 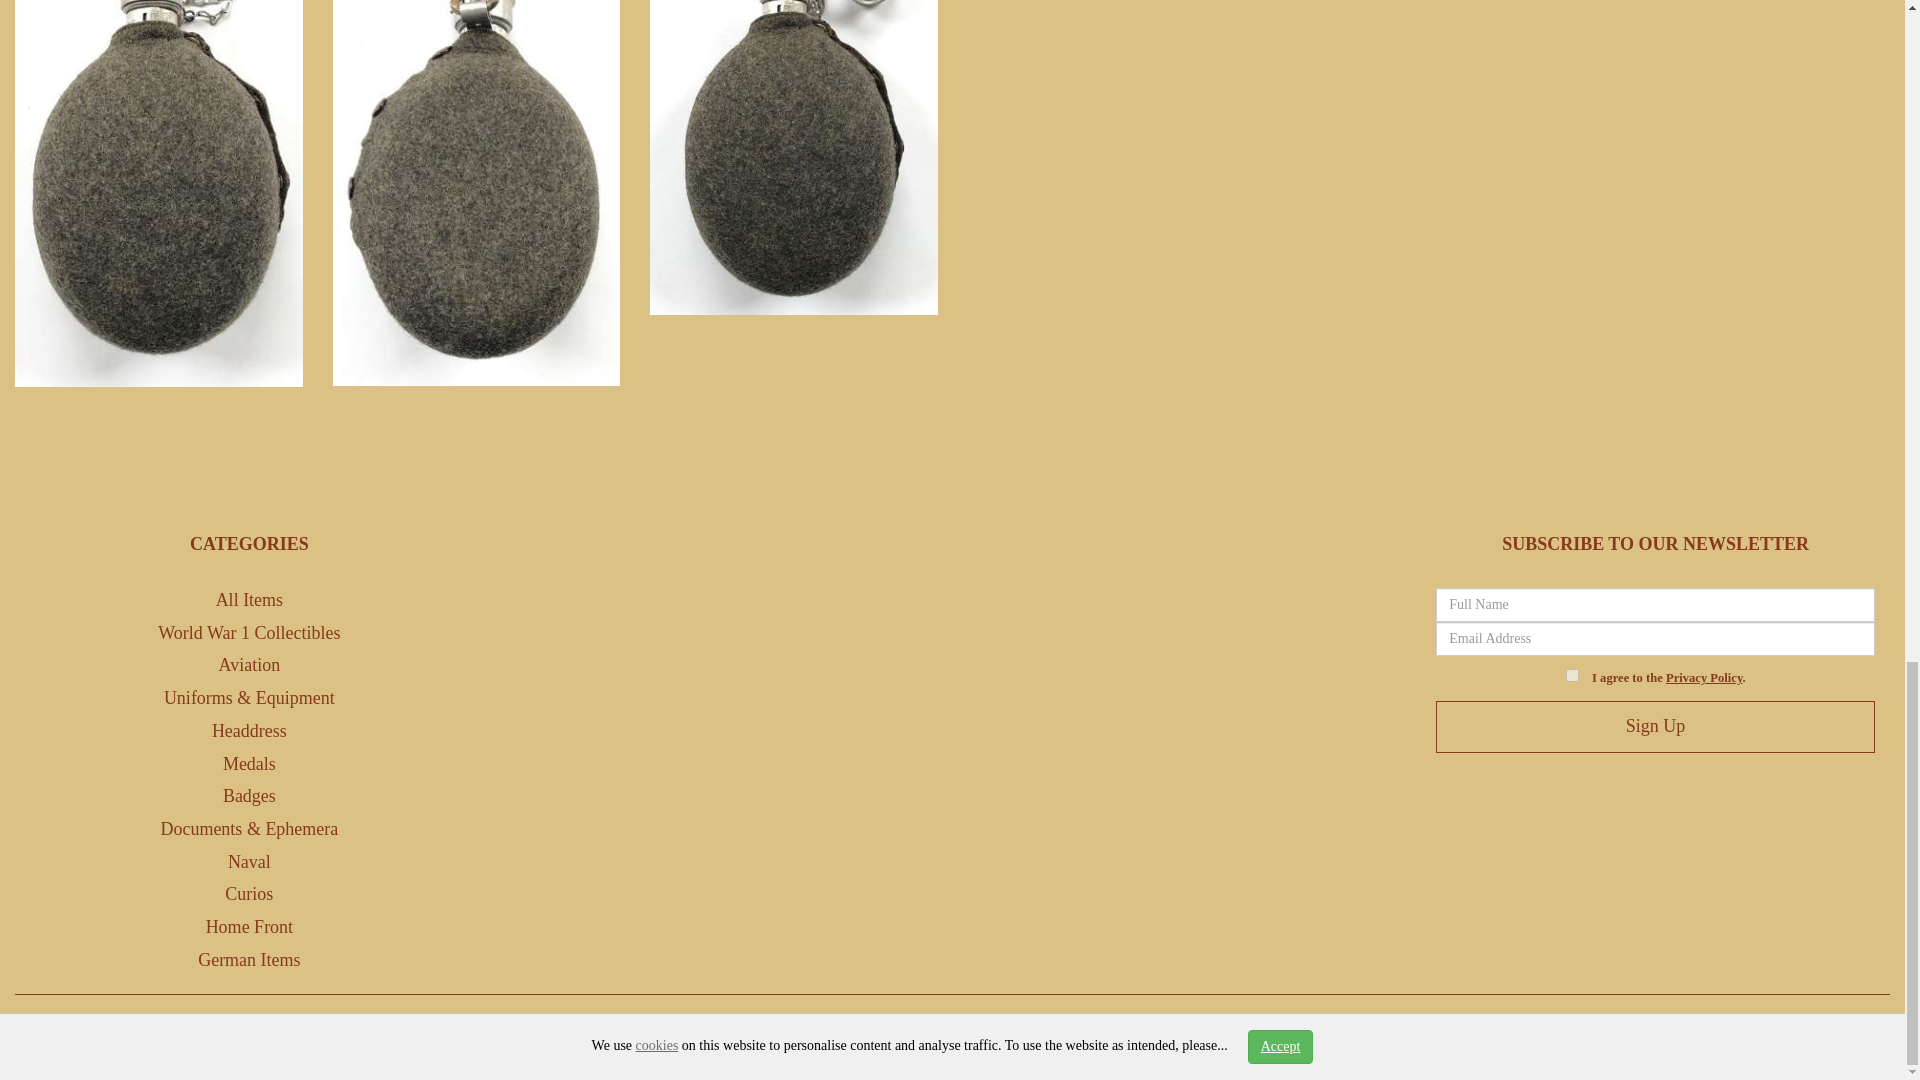 I want to click on Medals, so click(x=249, y=764).